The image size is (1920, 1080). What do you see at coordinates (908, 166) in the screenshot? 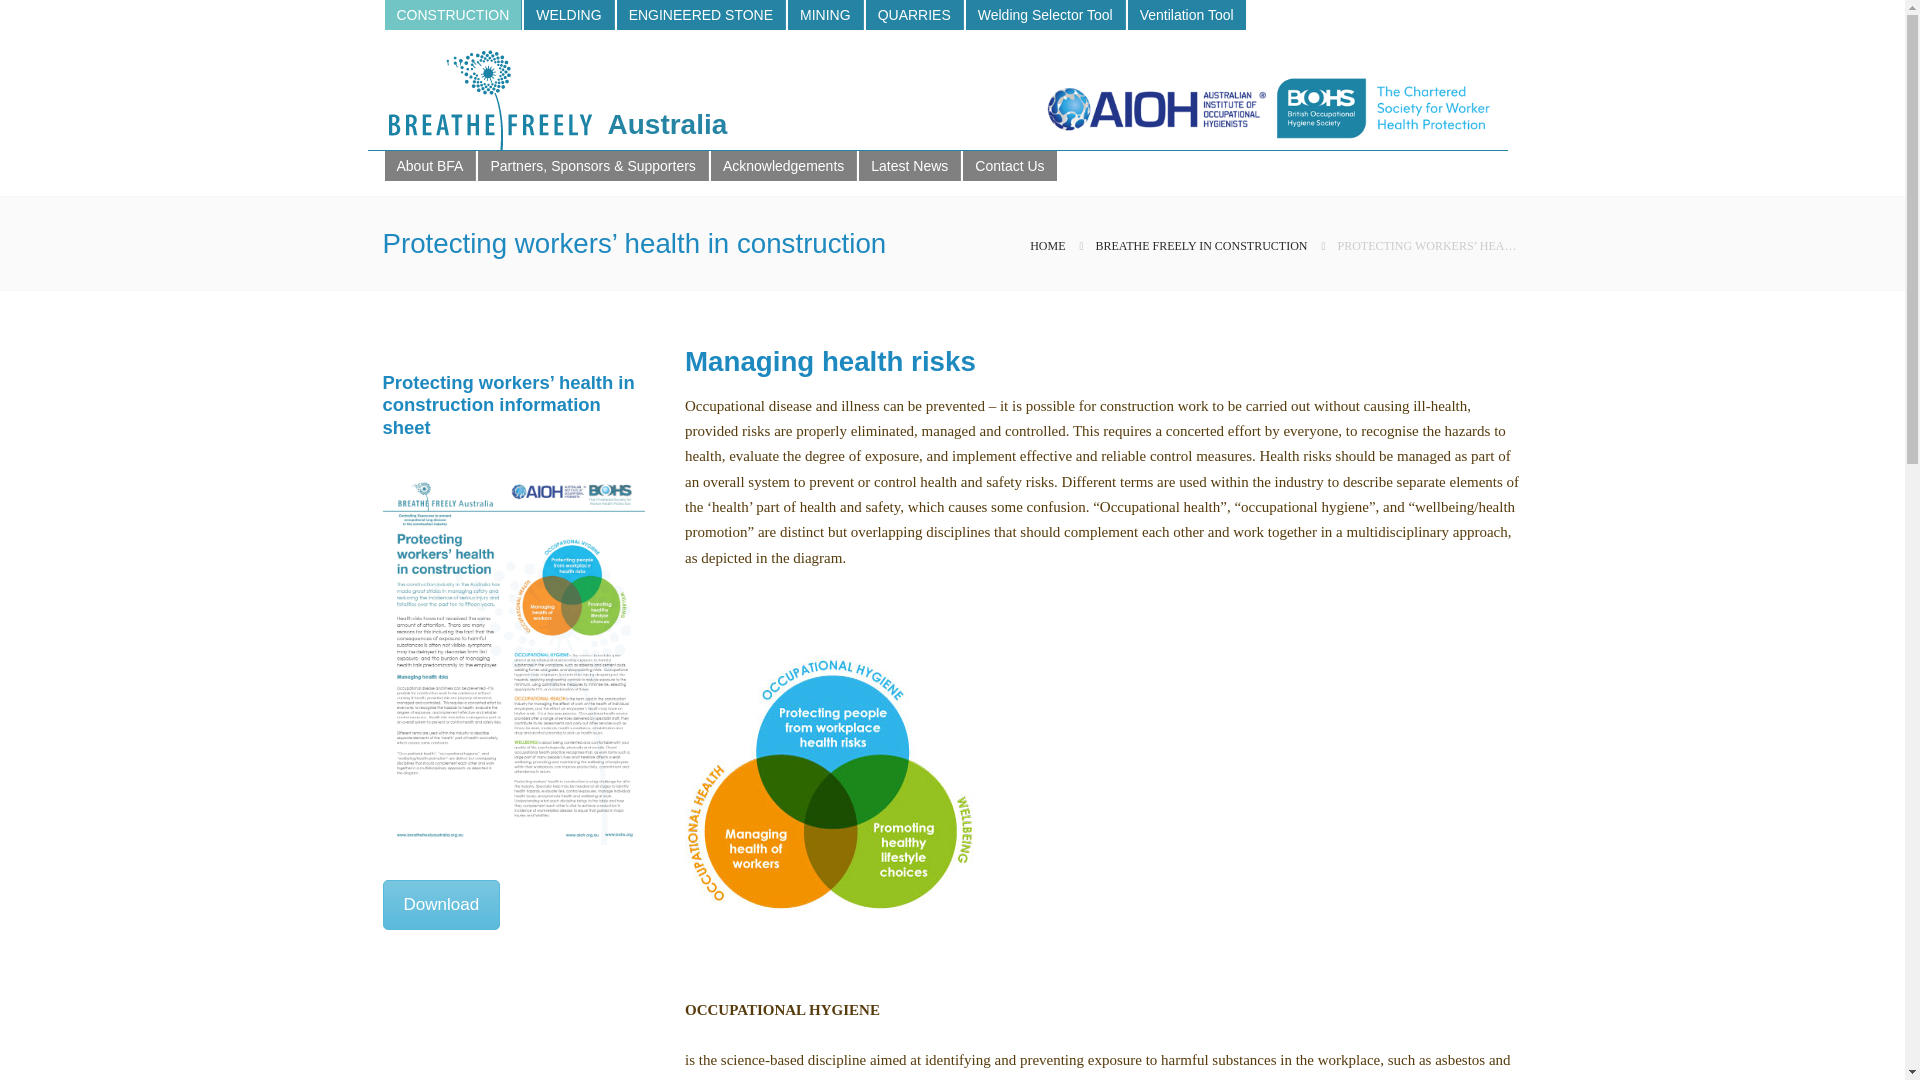
I see `Latest News` at bounding box center [908, 166].